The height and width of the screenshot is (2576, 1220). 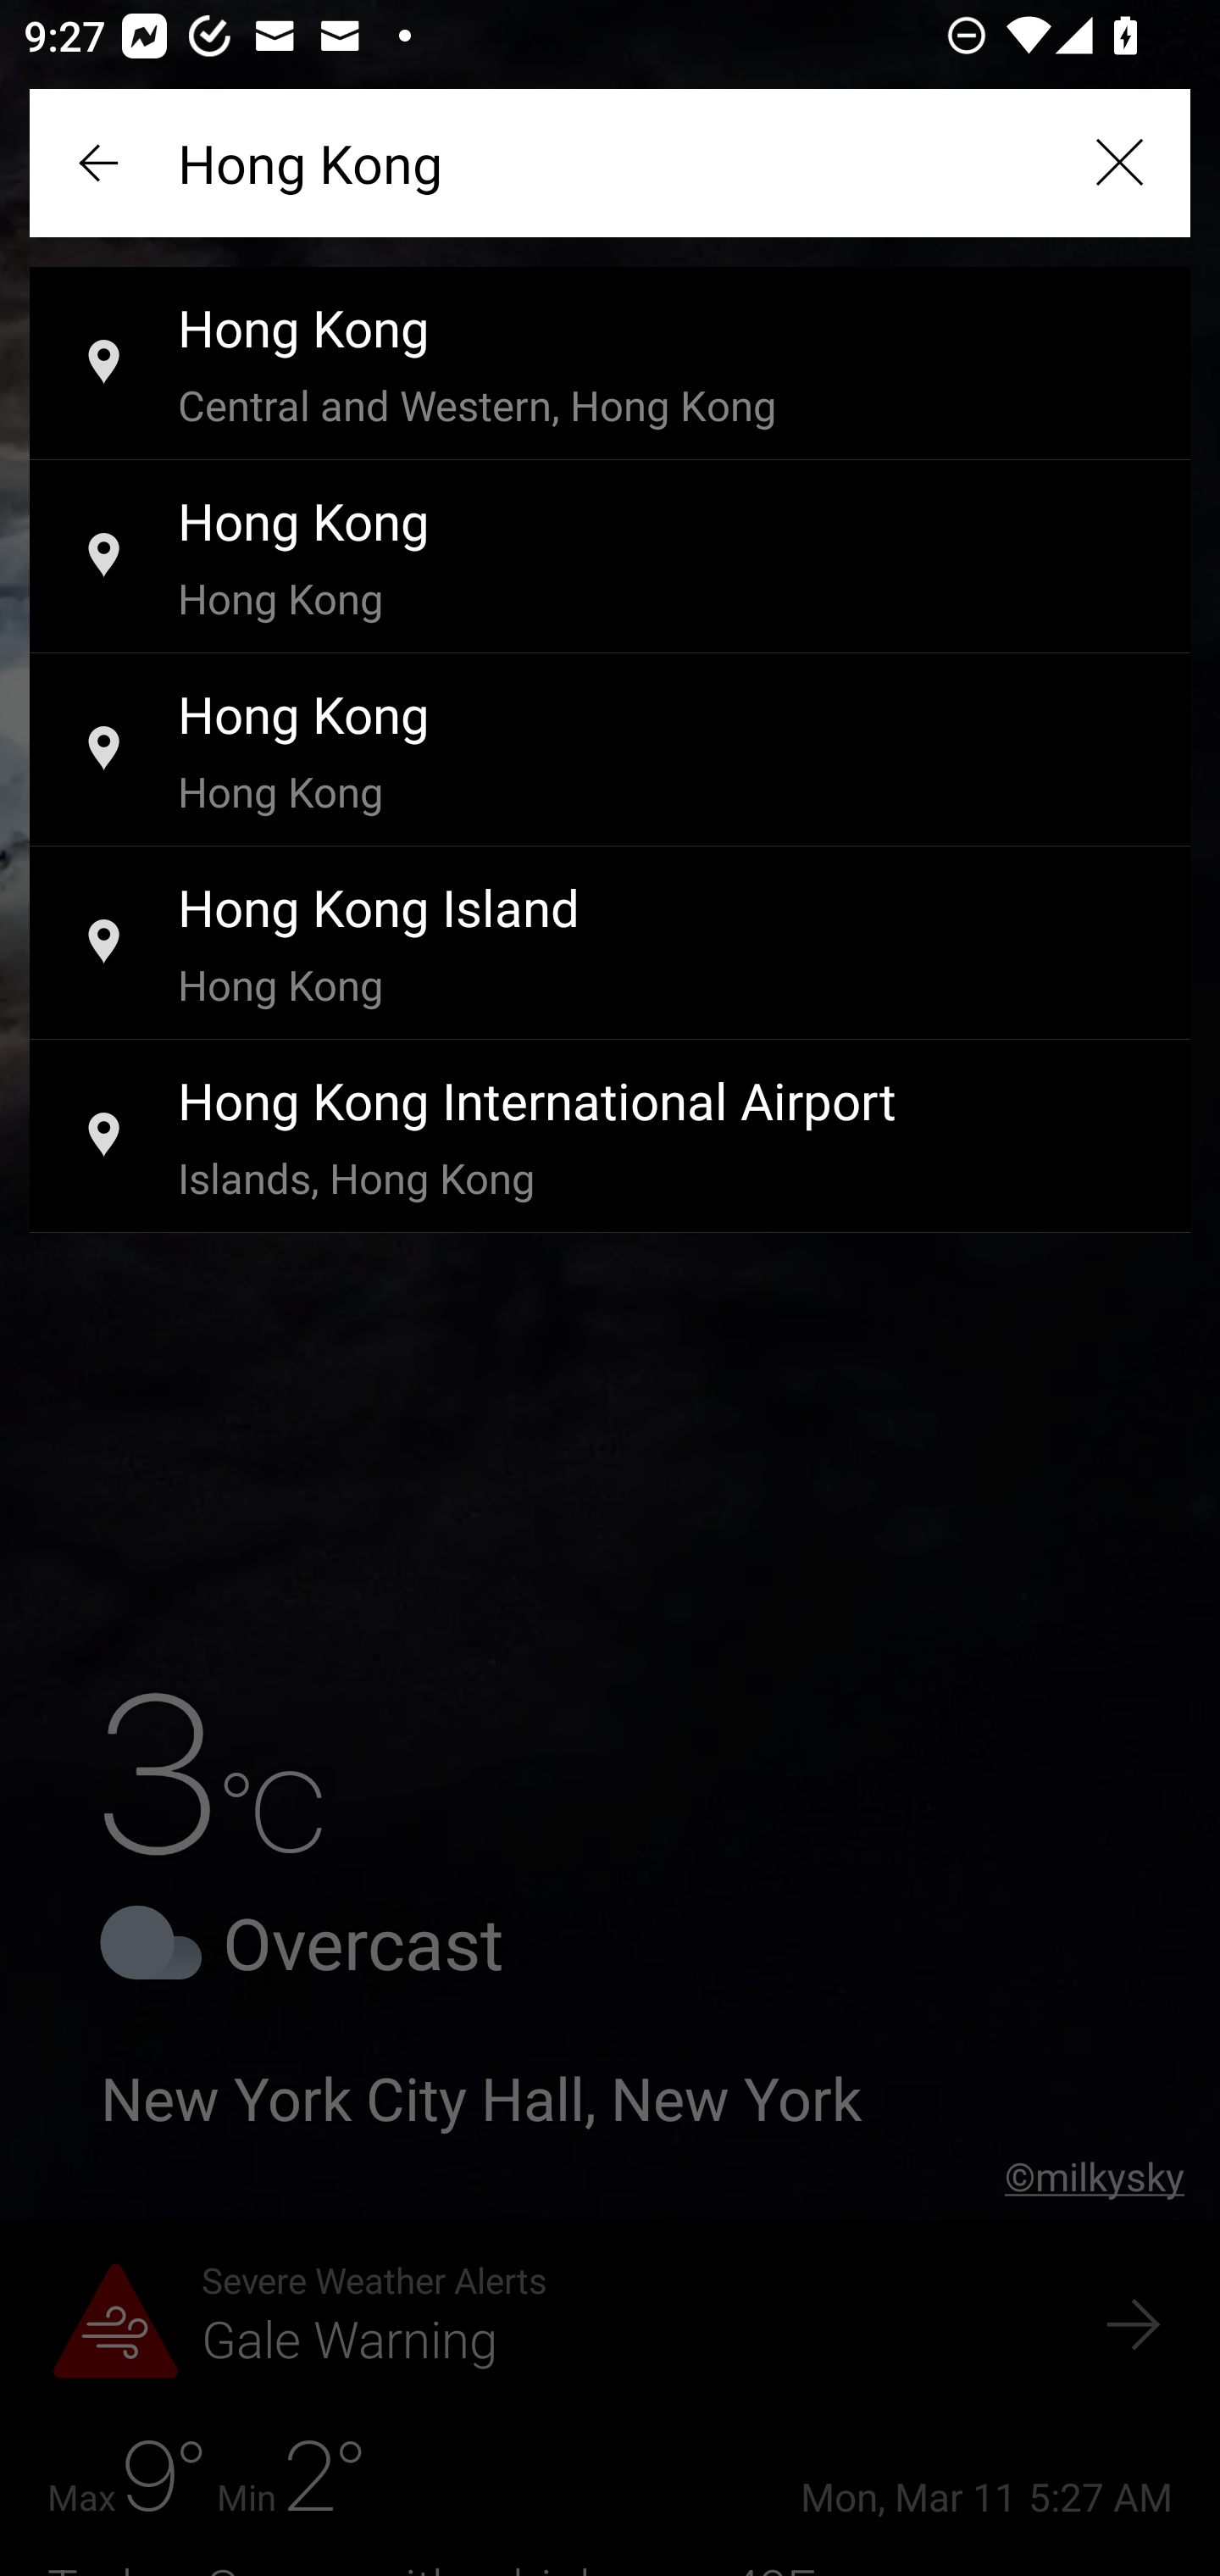 What do you see at coordinates (102, 163) in the screenshot?
I see `` at bounding box center [102, 163].